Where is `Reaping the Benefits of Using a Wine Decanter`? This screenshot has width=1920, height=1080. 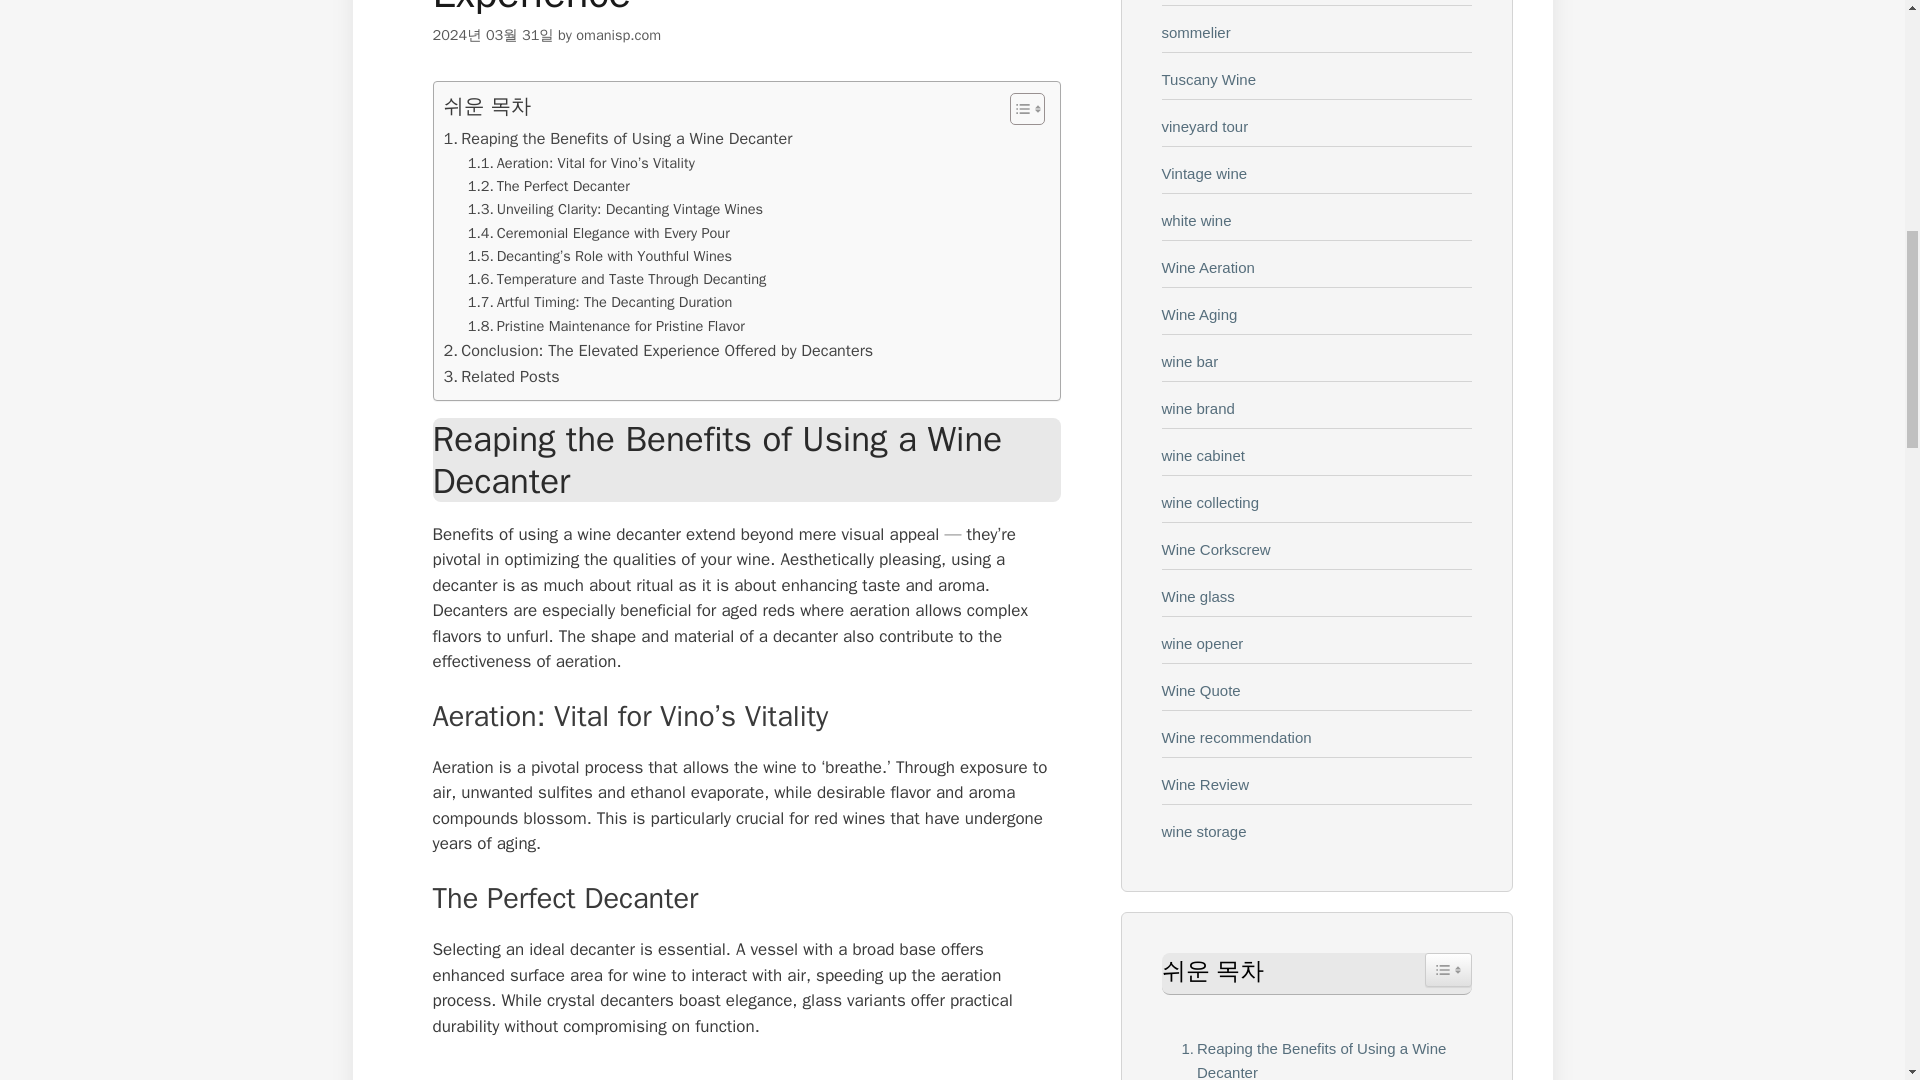
Reaping the Benefits of Using a Wine Decanter is located at coordinates (618, 139).